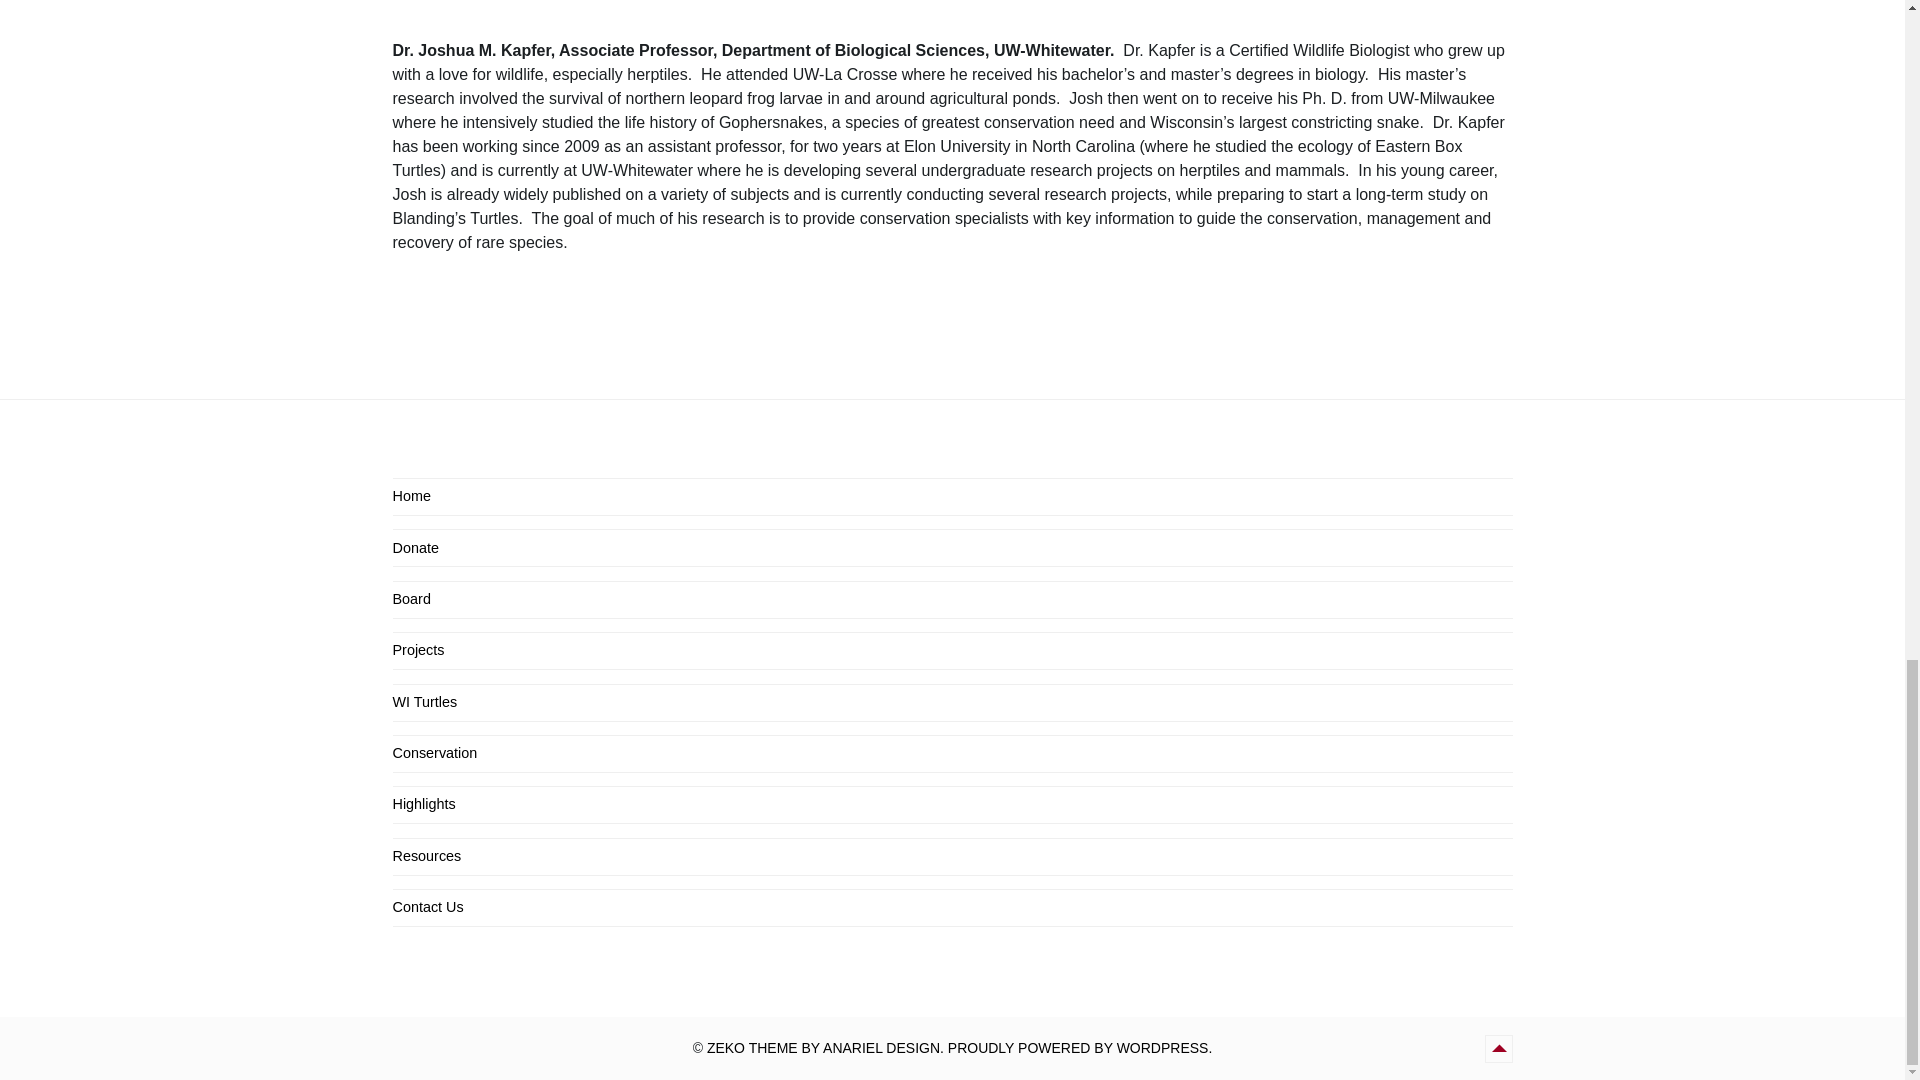  Describe the element at coordinates (434, 754) in the screenshot. I see `Conservation` at that location.